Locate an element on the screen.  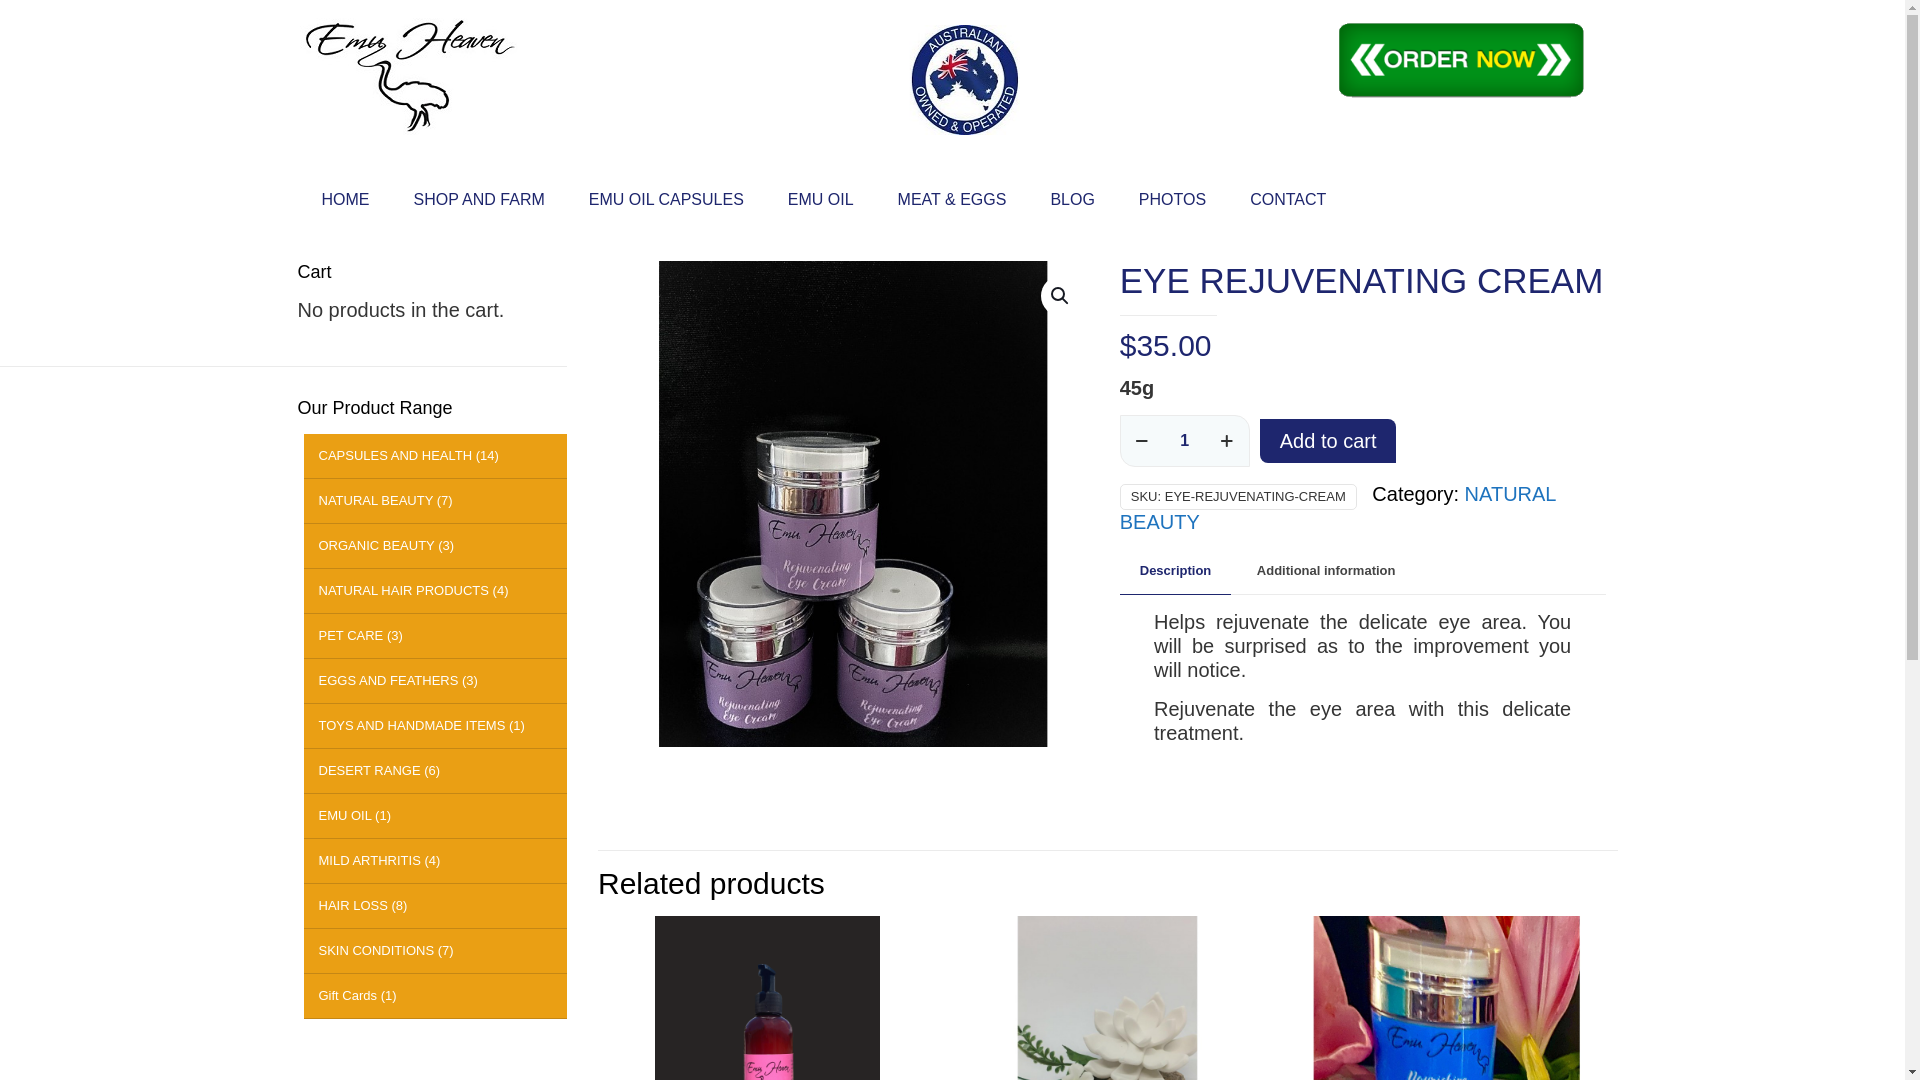
HAIR LOSS (8) is located at coordinates (436, 906).